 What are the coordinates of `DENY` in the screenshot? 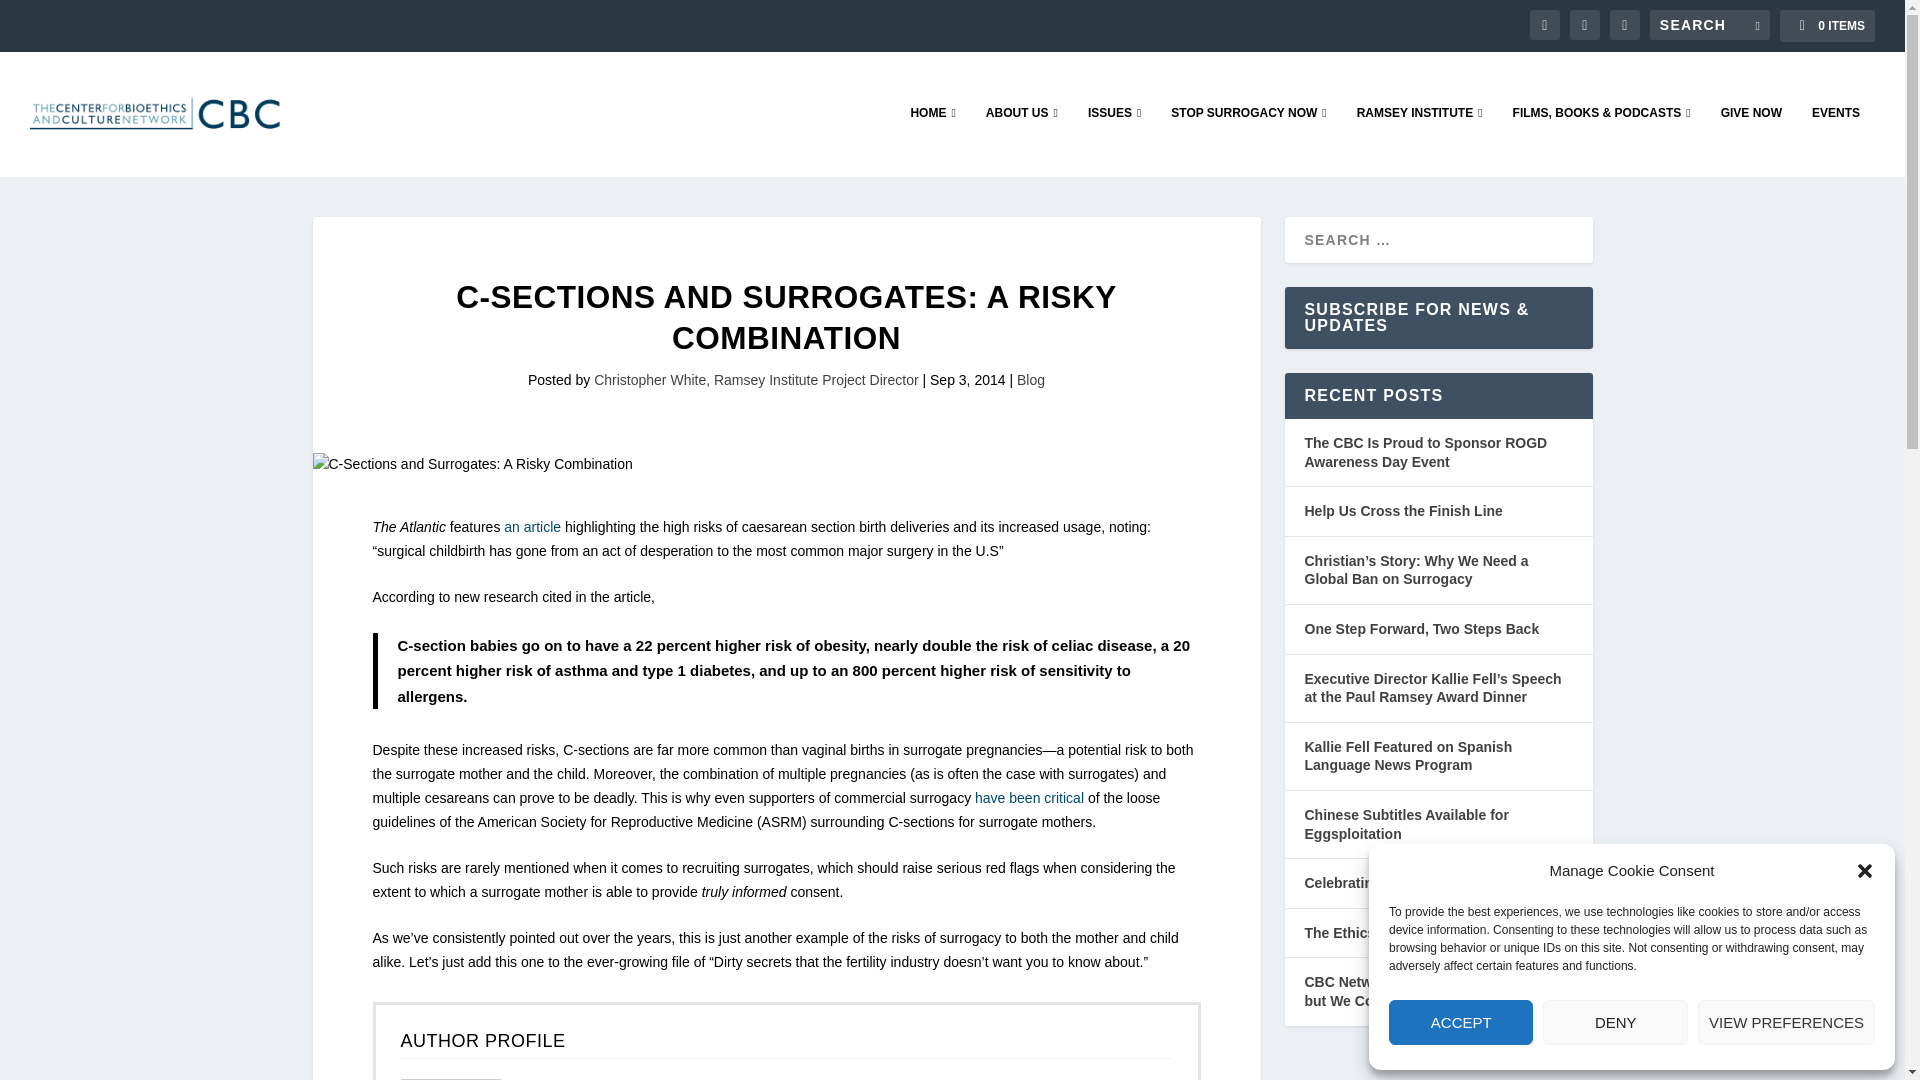 It's located at (1615, 1022).